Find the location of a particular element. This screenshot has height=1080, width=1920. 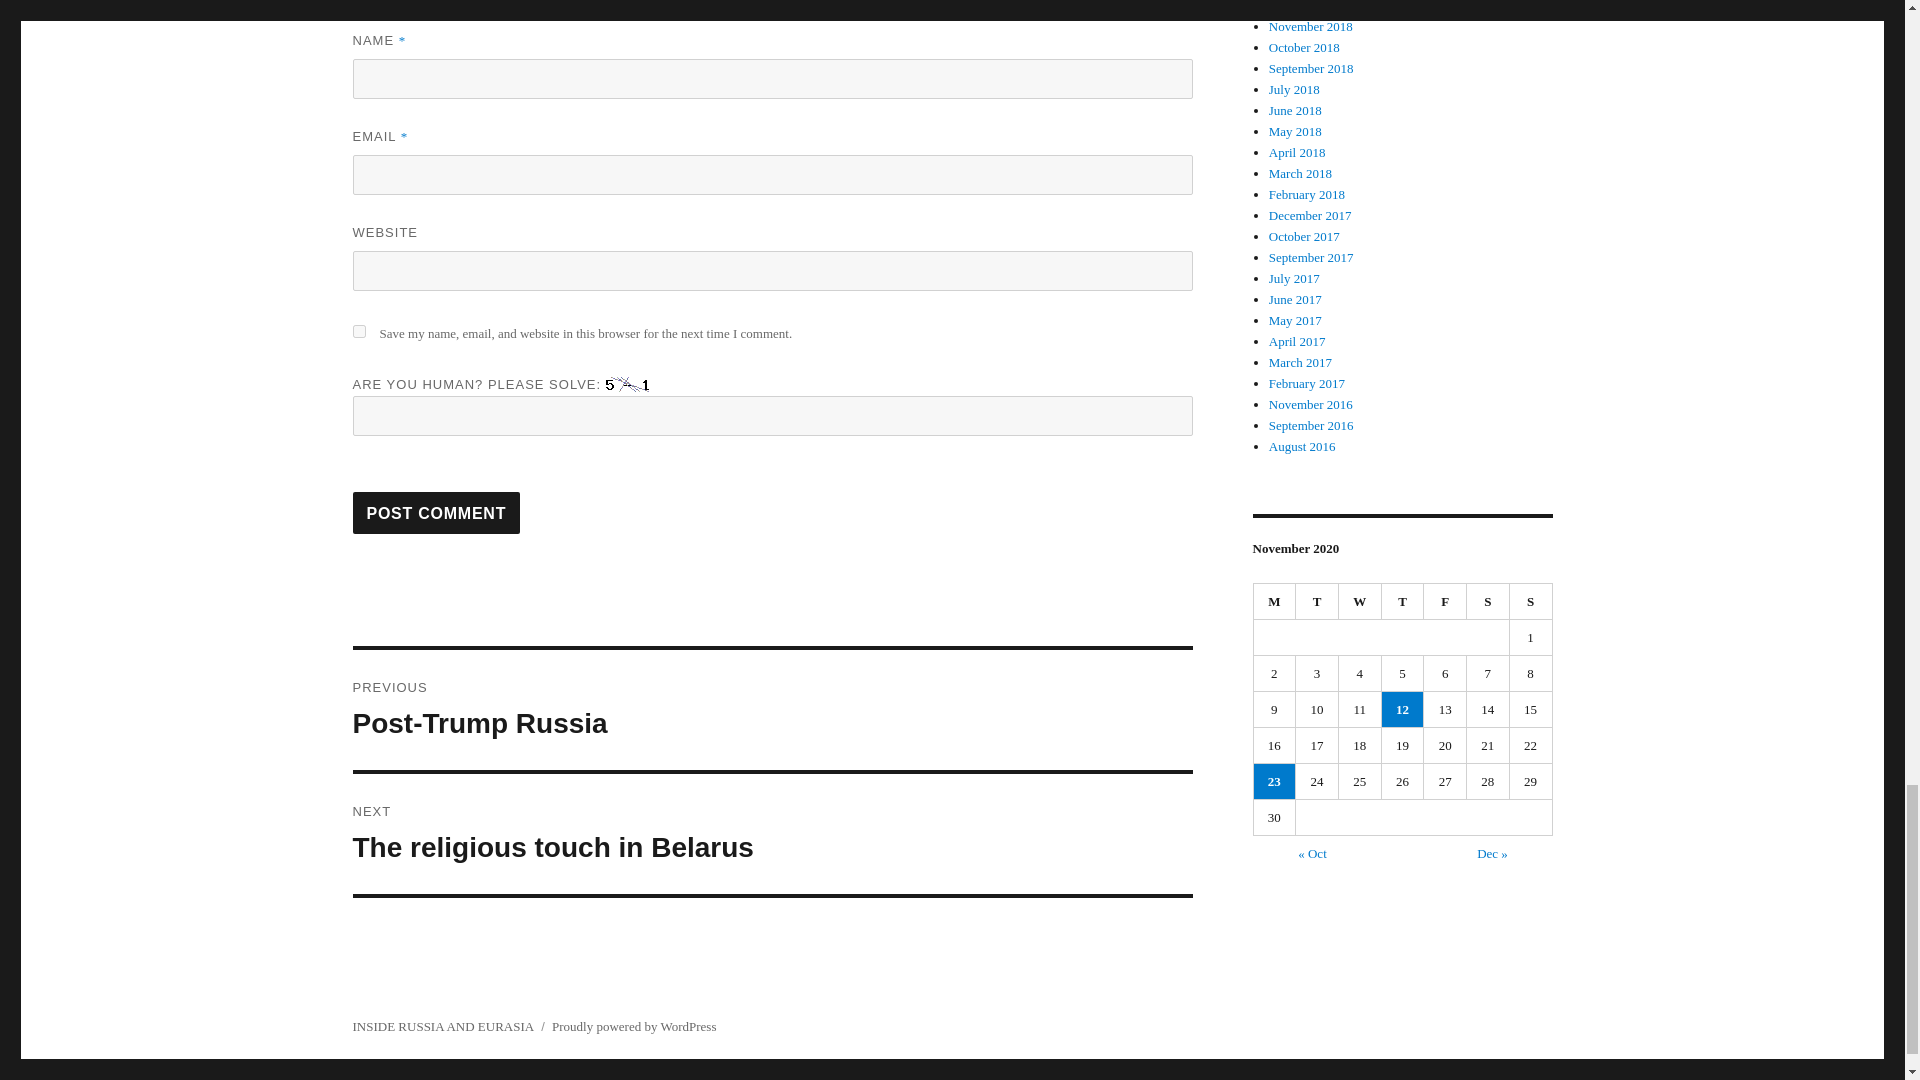

Sunday is located at coordinates (1531, 602).